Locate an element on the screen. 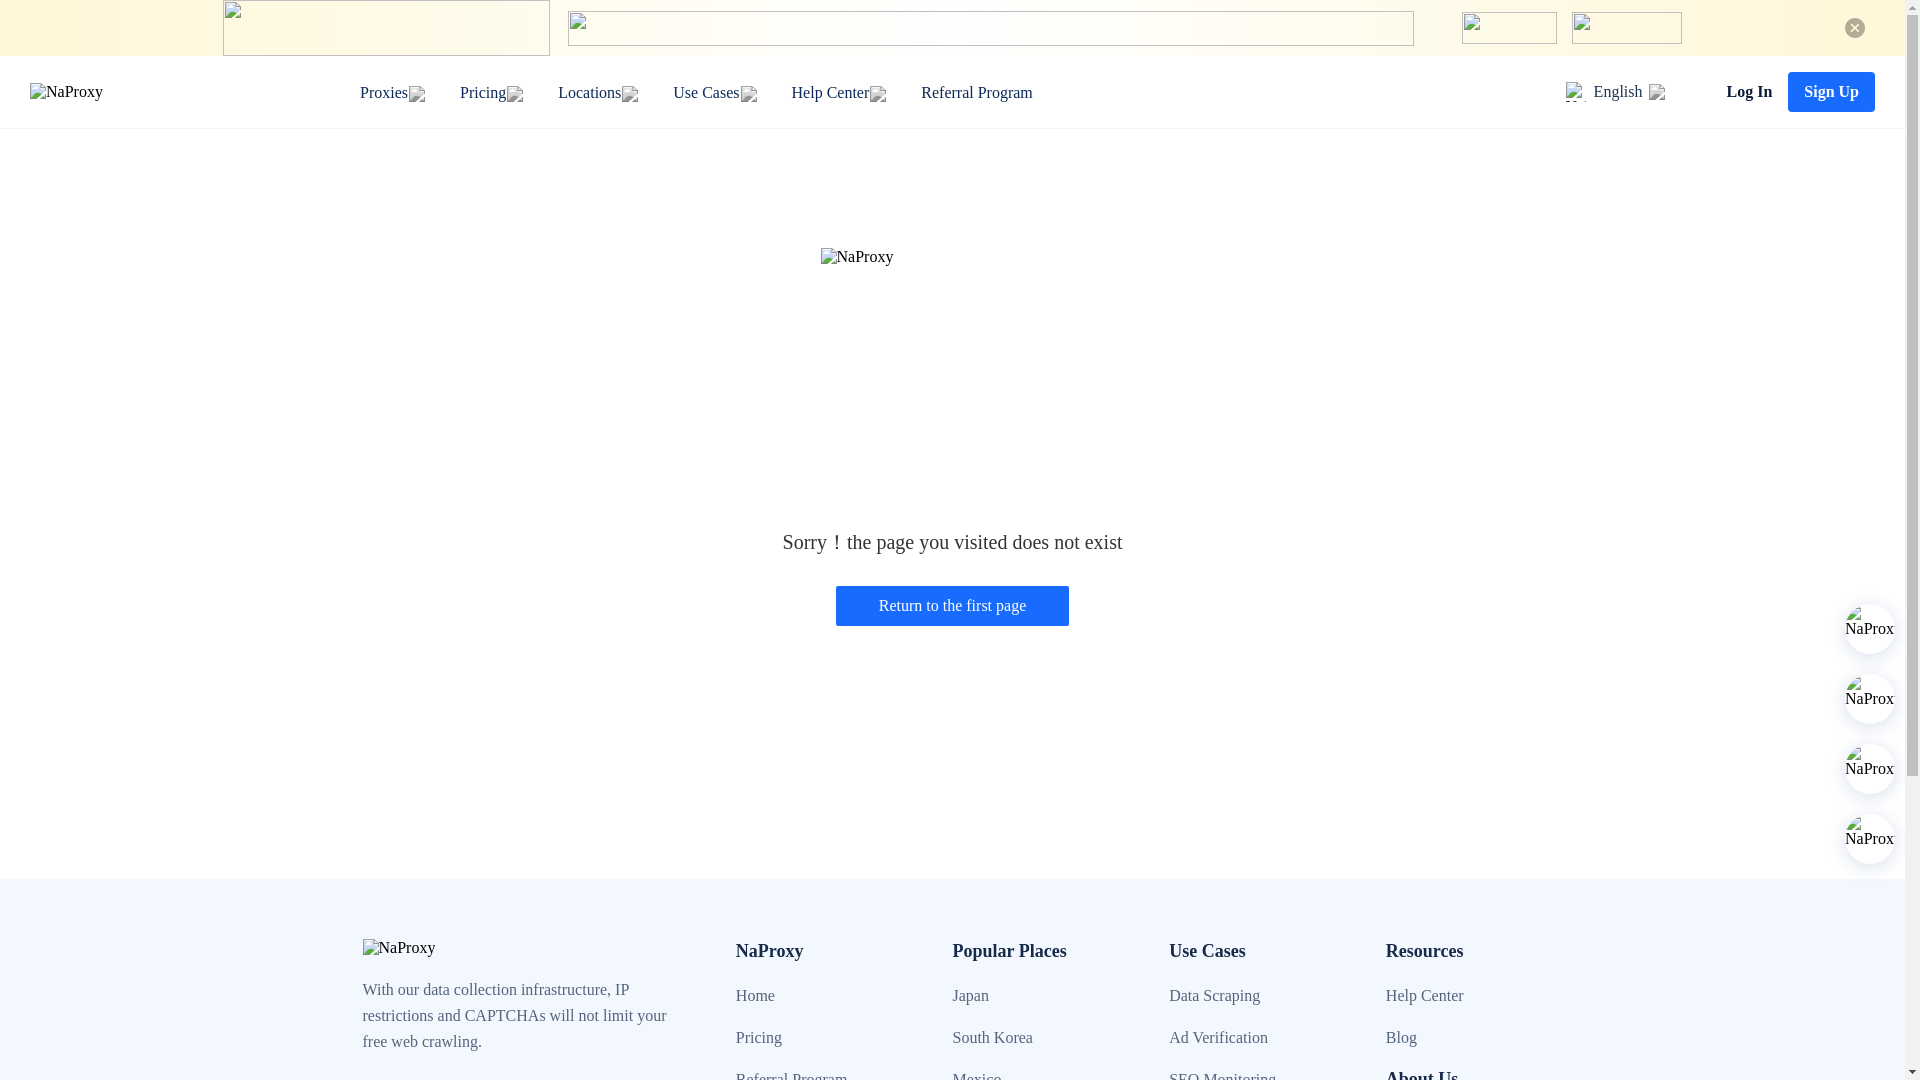 The height and width of the screenshot is (1080, 1920). Sign Up is located at coordinates (1831, 92).